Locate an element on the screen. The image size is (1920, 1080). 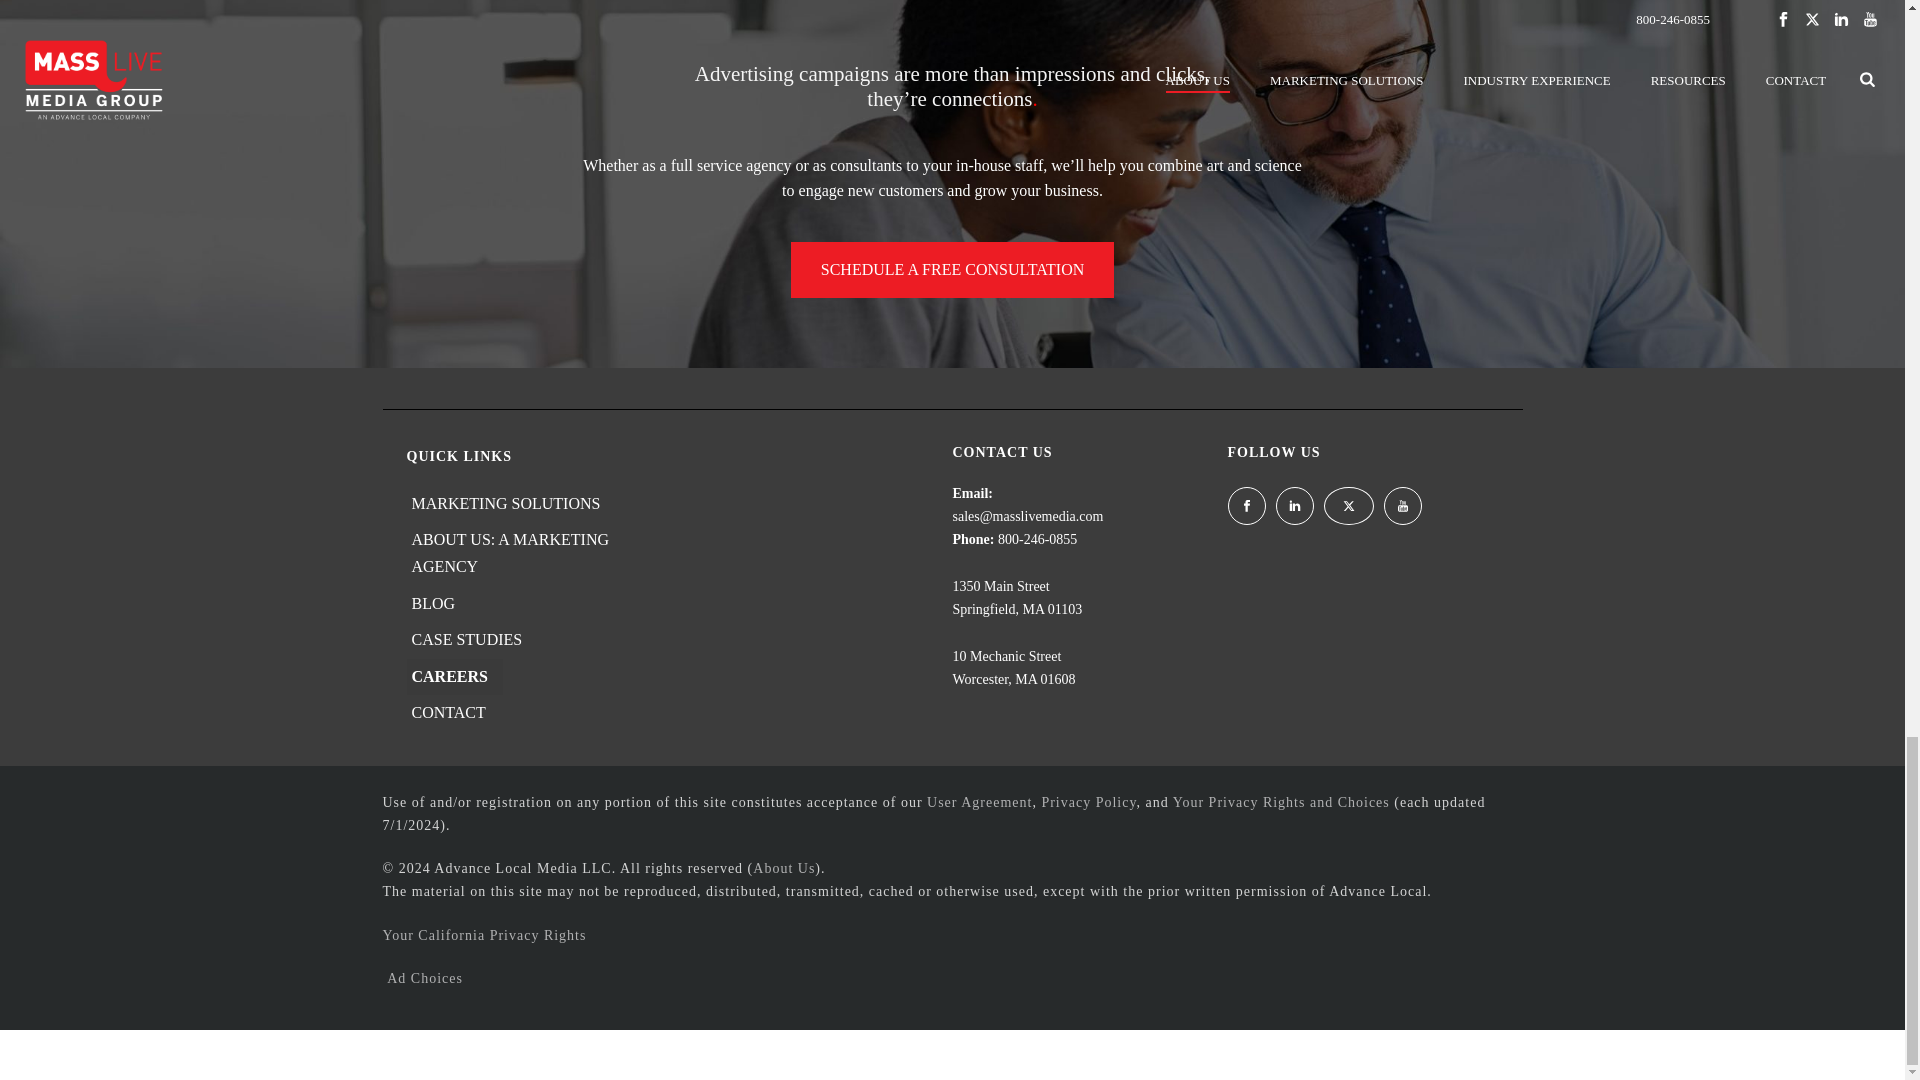
Follow Us on youtube is located at coordinates (1403, 506).